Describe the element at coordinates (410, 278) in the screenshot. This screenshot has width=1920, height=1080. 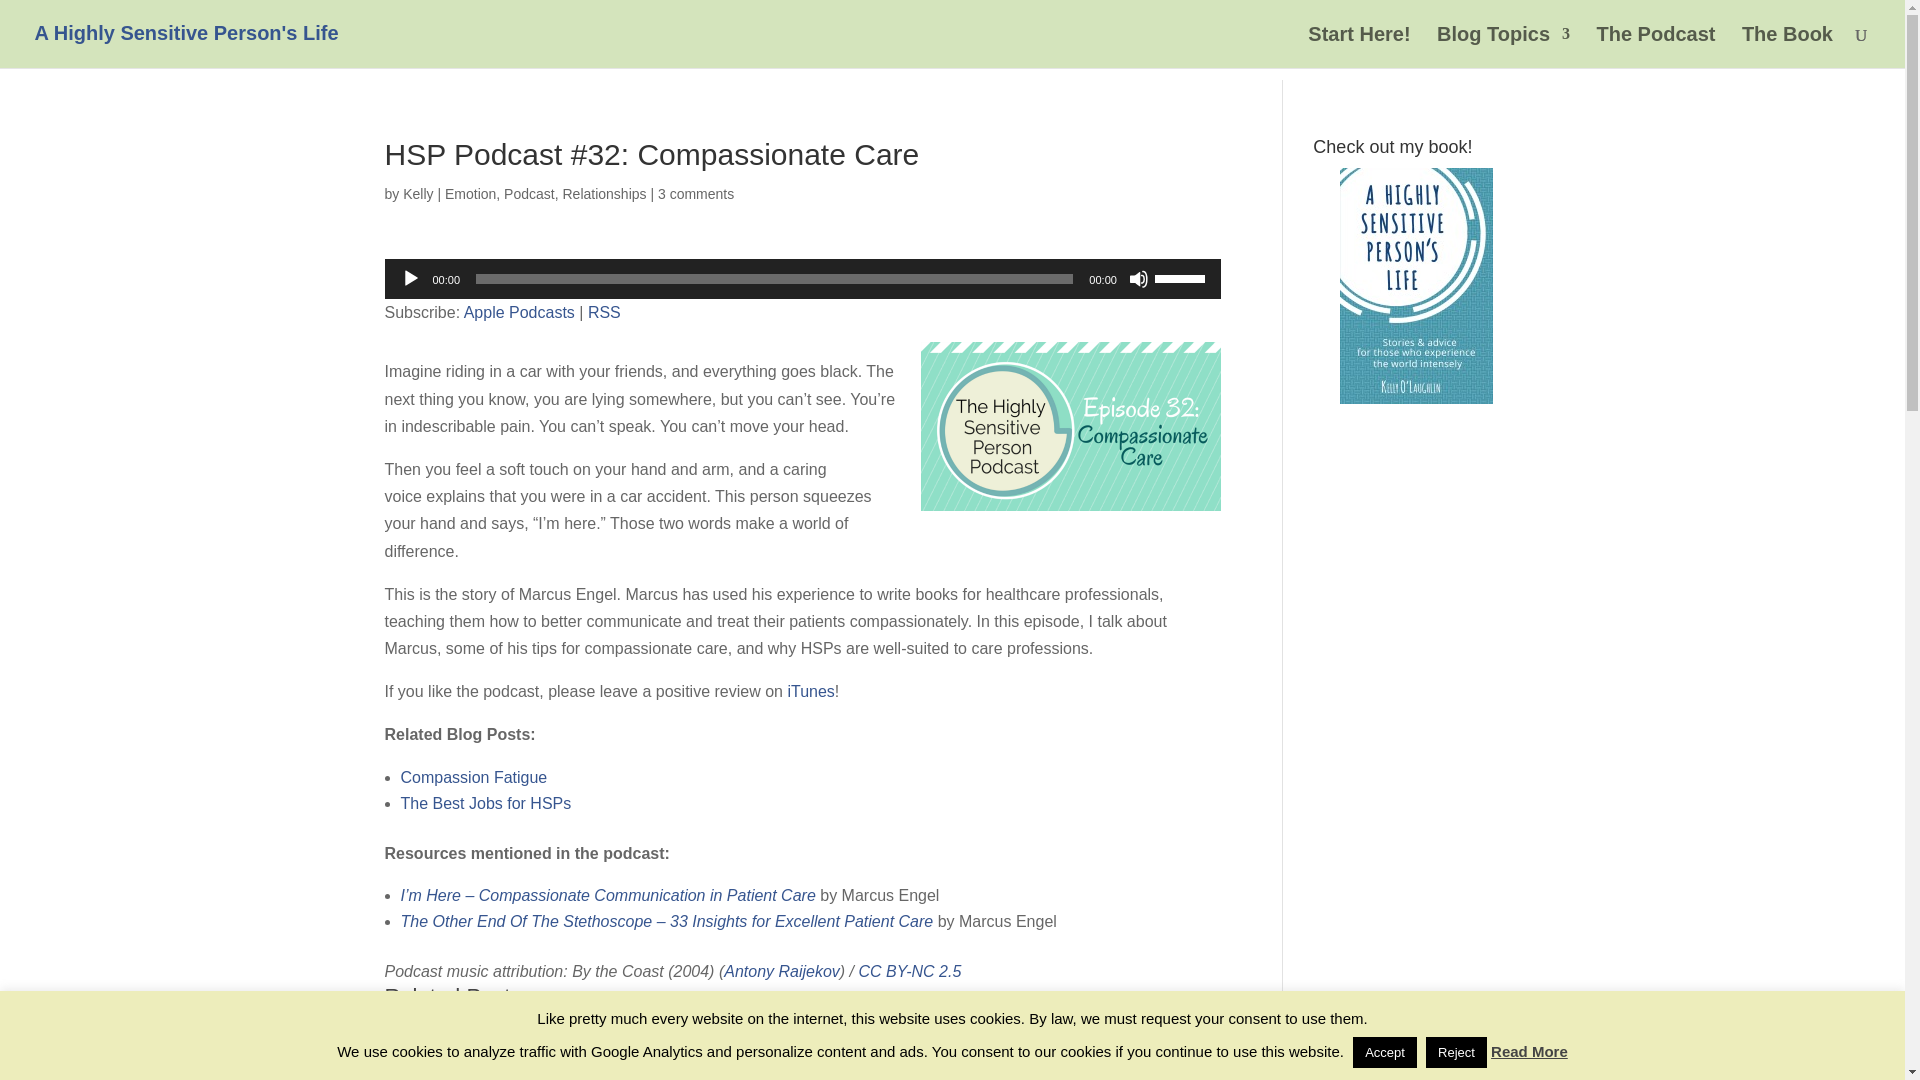
I see `Play` at that location.